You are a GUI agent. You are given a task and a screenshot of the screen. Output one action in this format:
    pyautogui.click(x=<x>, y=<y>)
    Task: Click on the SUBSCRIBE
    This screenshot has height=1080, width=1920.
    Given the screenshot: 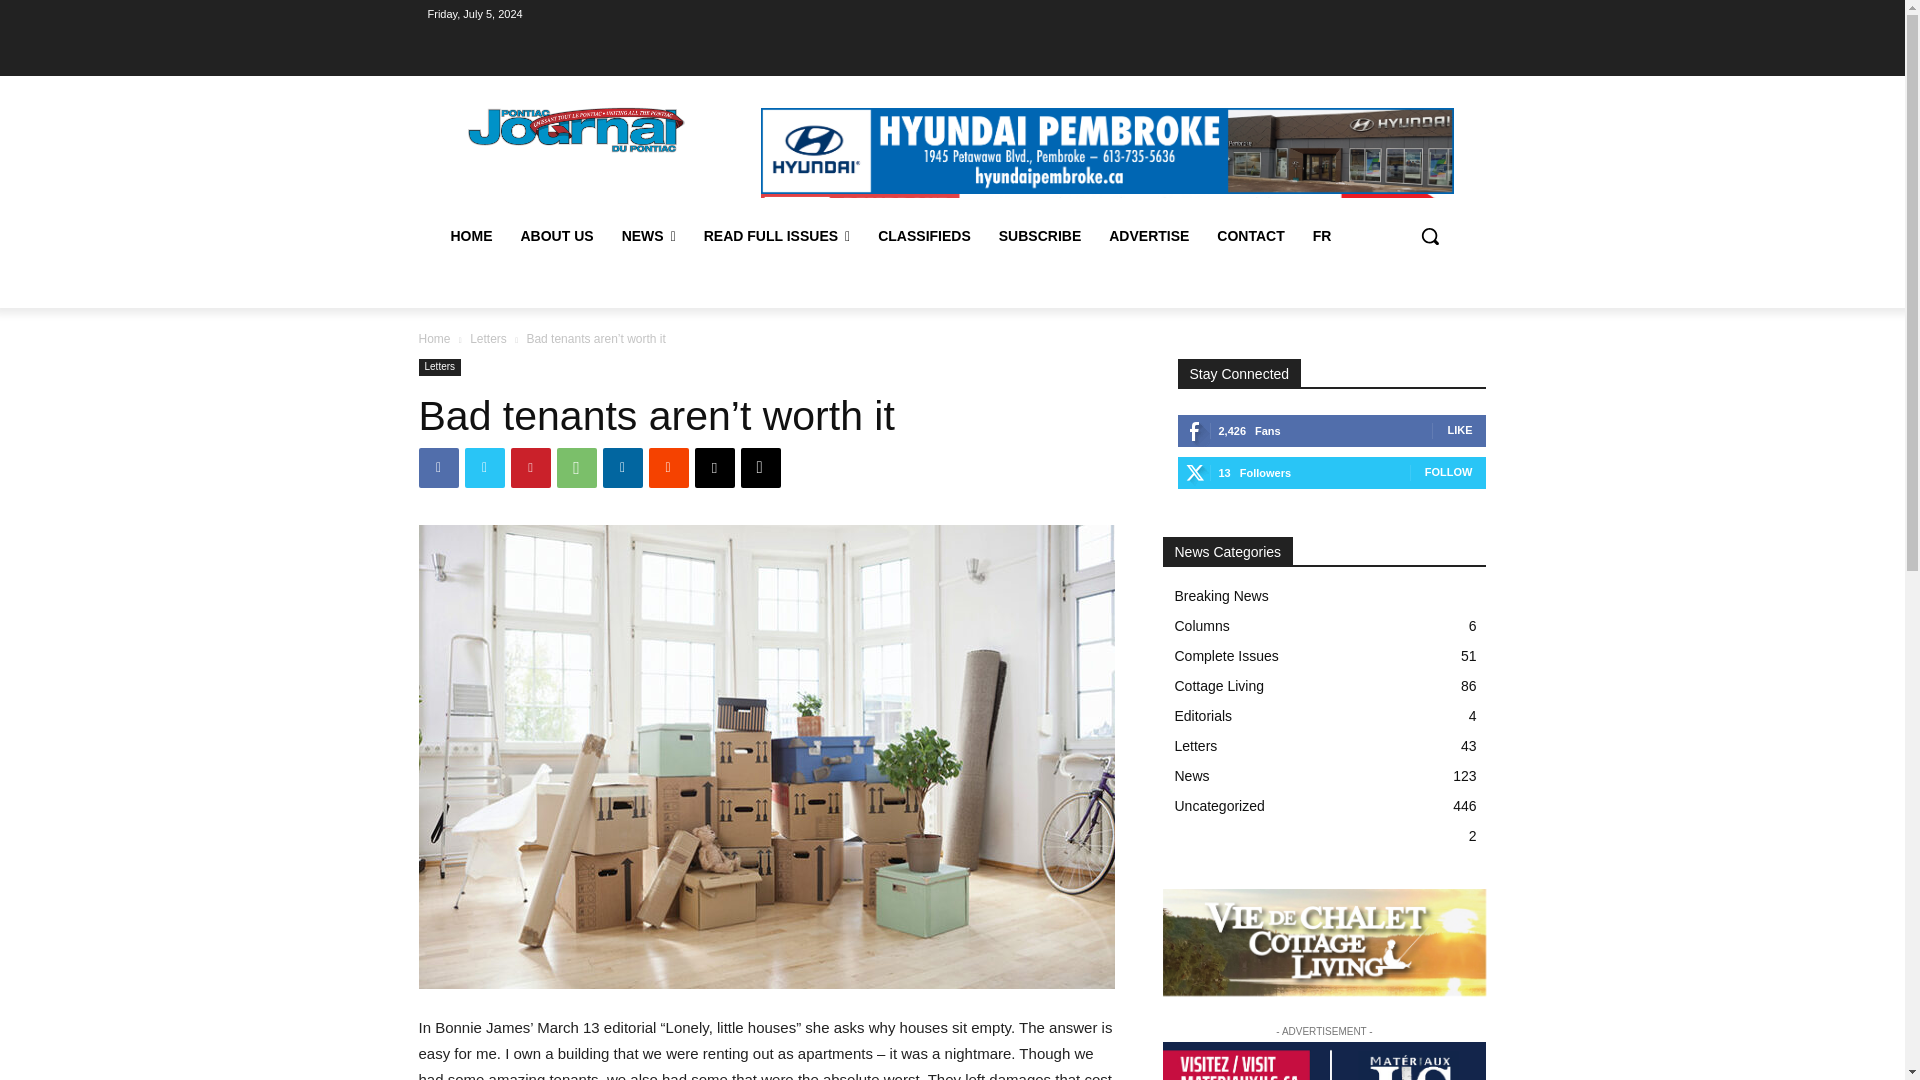 What is the action you would take?
    pyautogui.click(x=1039, y=236)
    